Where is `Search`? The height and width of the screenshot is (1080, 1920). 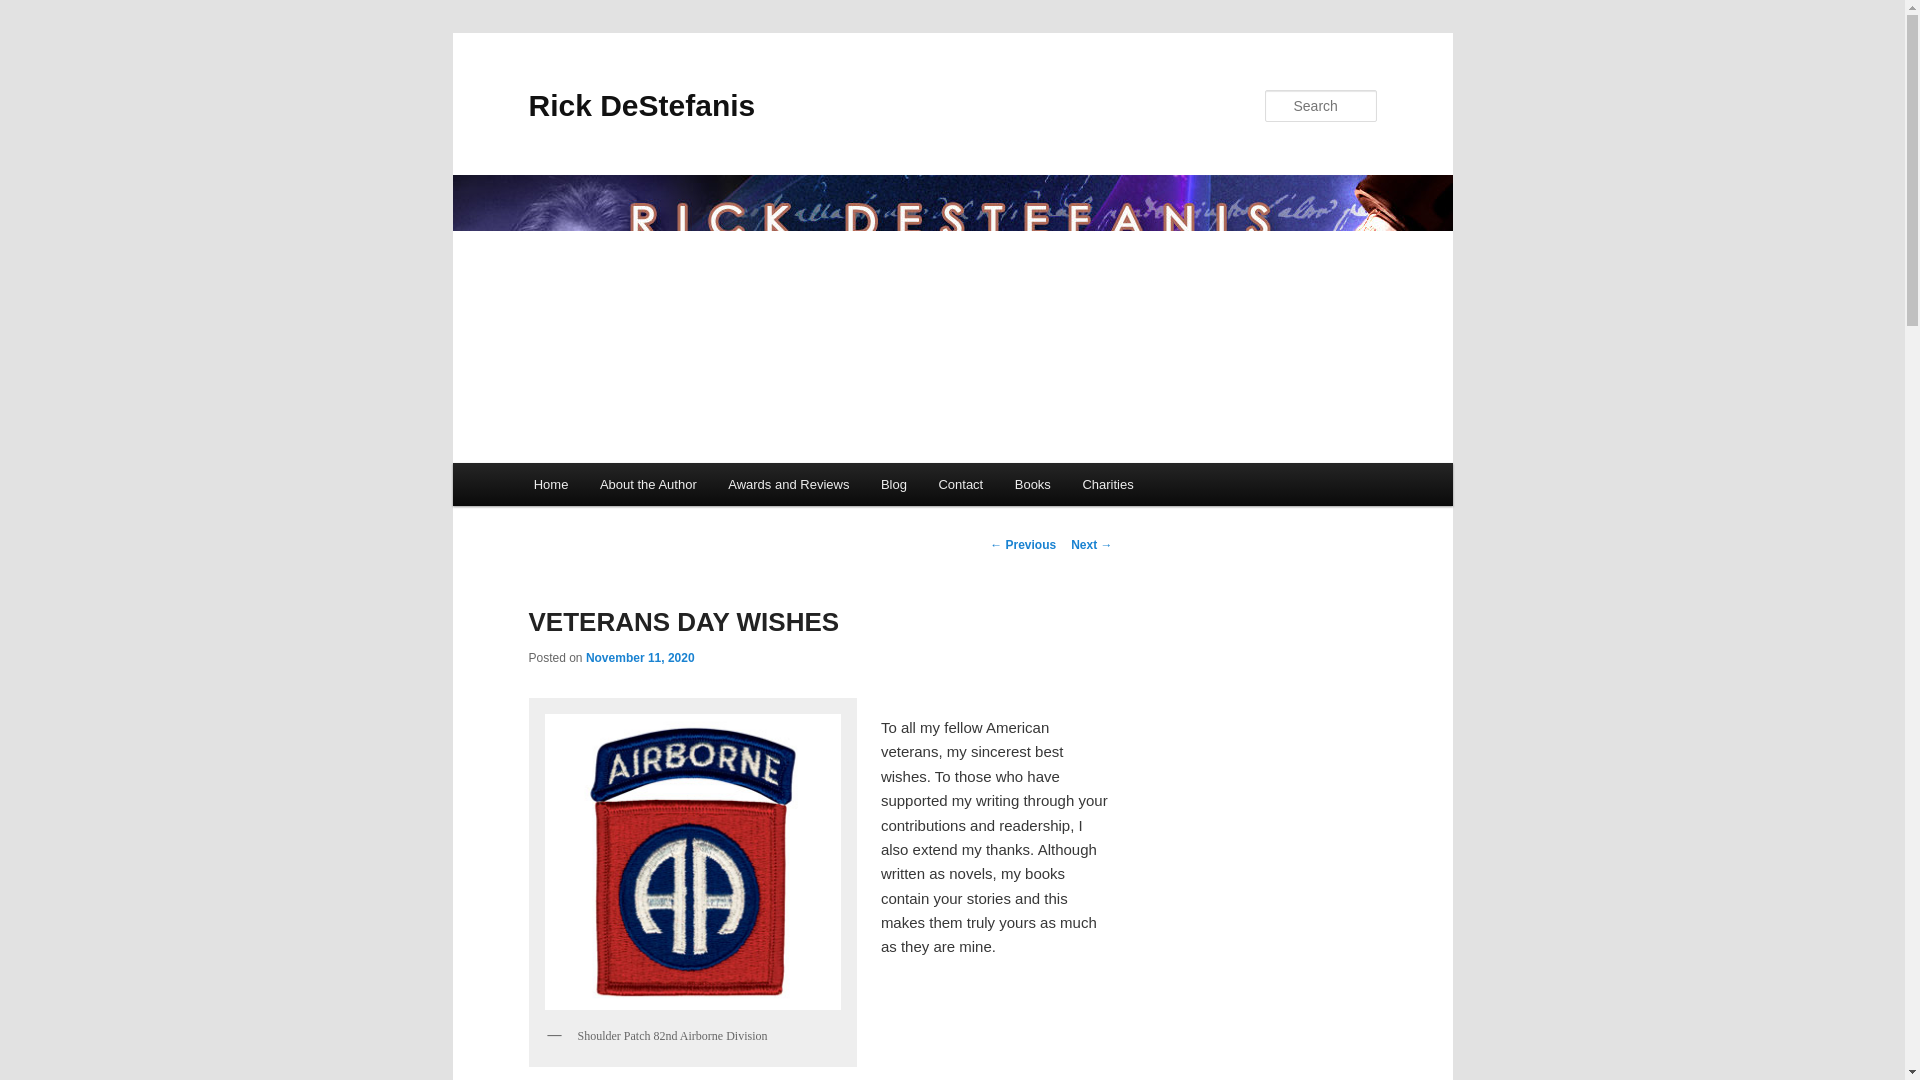
Search is located at coordinates (32, 11).